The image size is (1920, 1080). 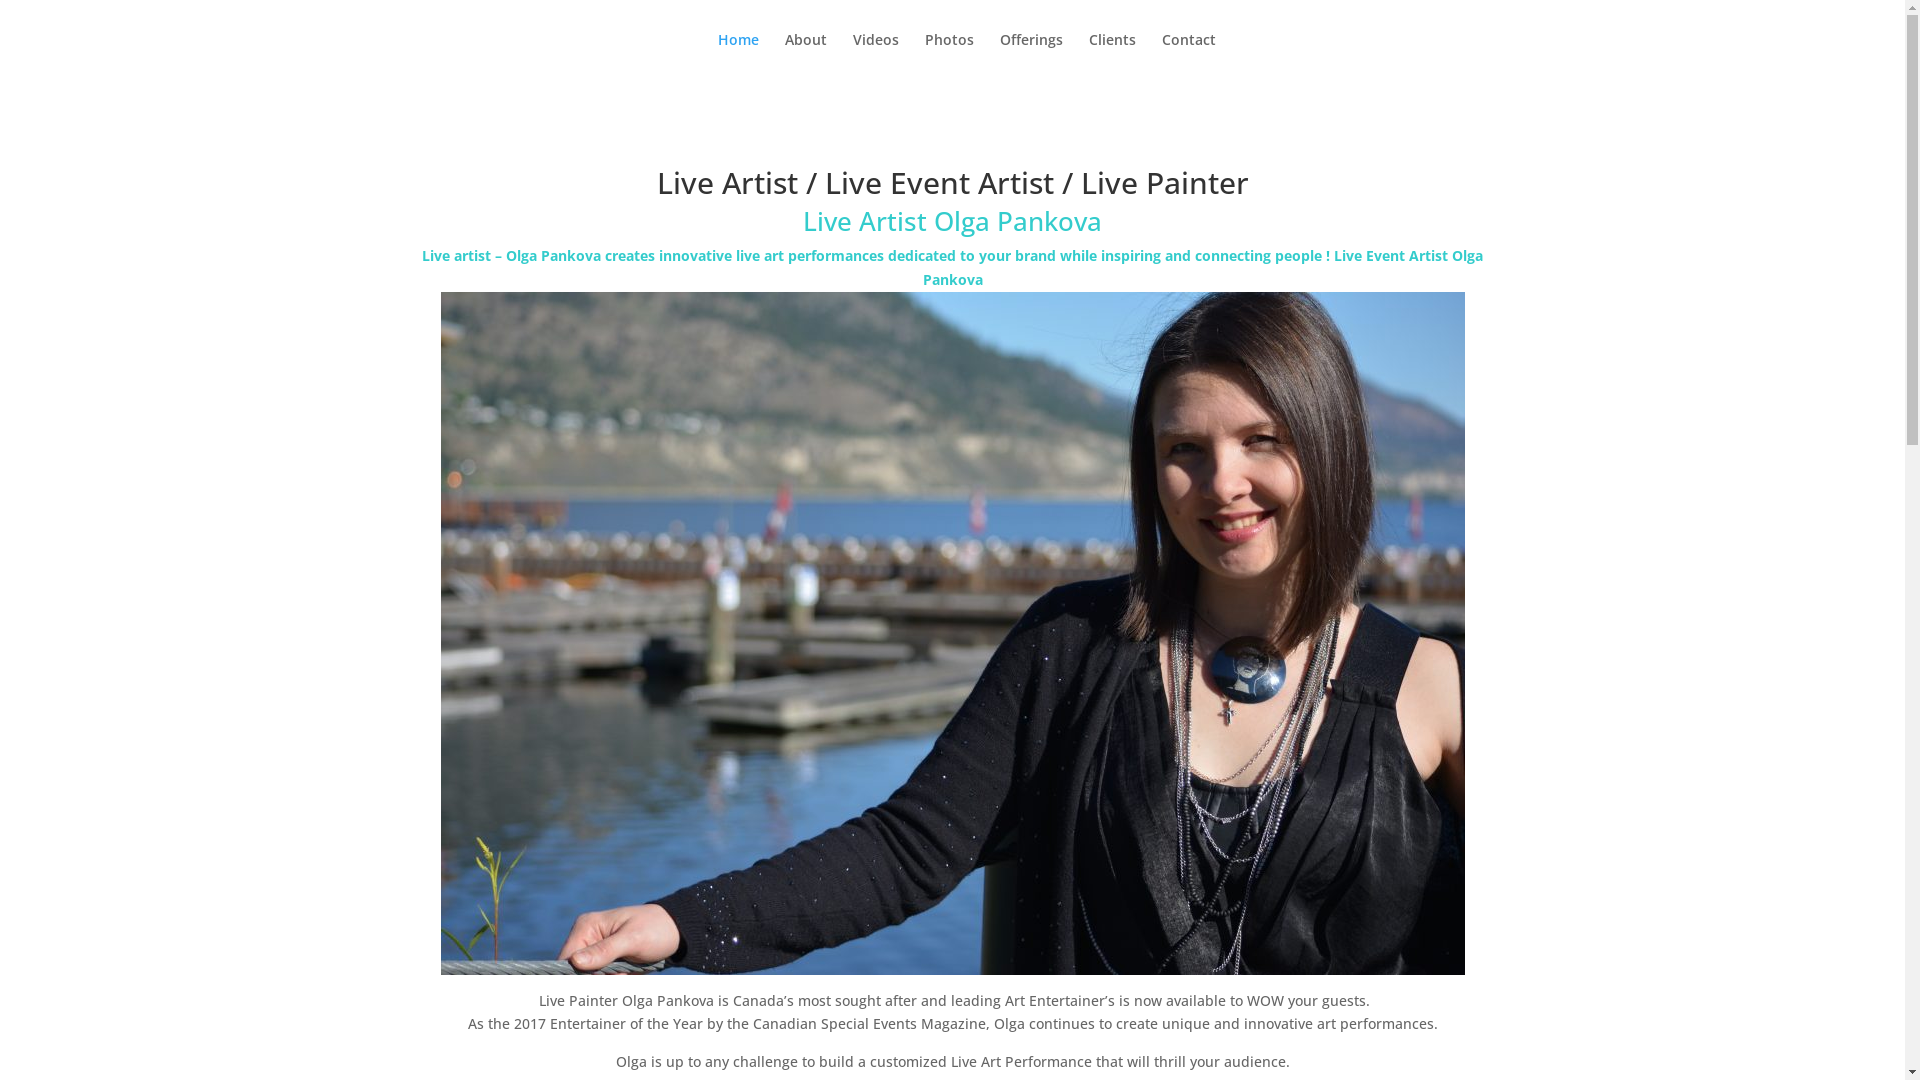 What do you see at coordinates (1189, 56) in the screenshot?
I see `Contact` at bounding box center [1189, 56].